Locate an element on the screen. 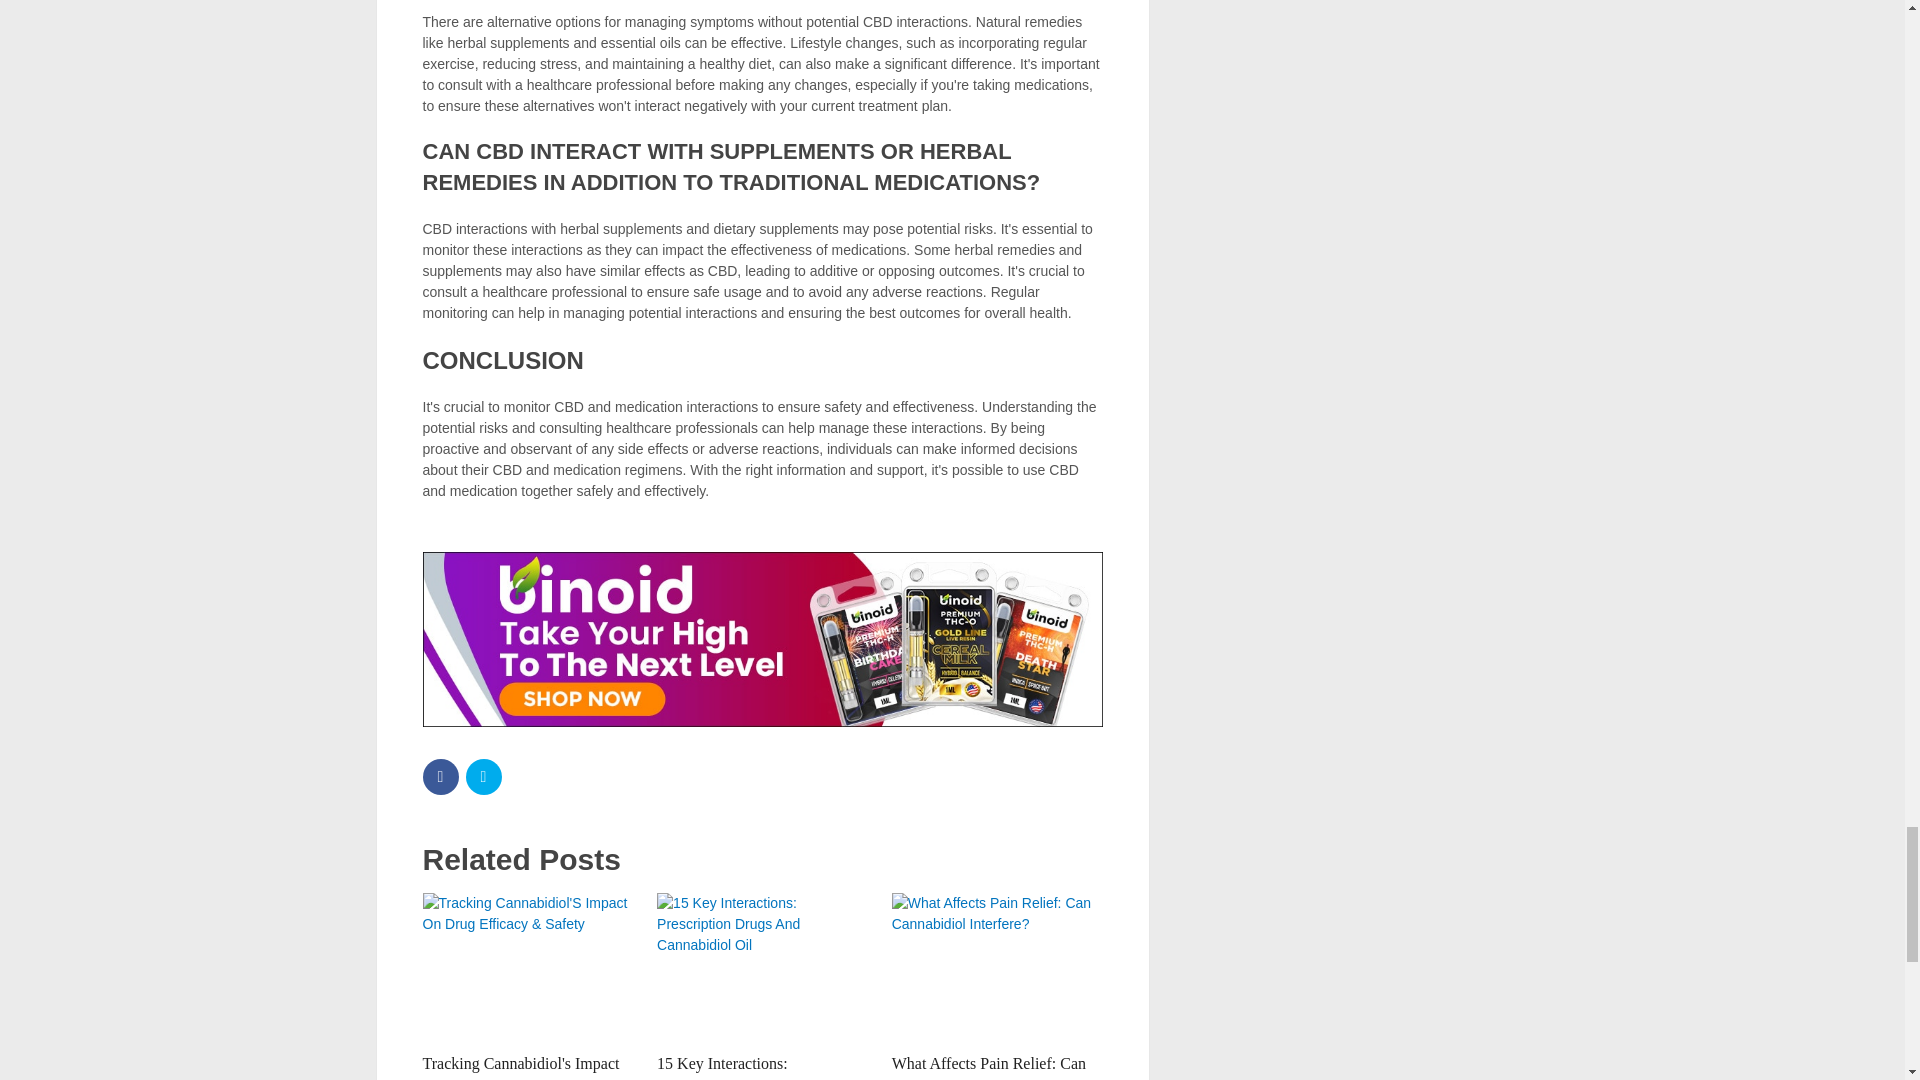 This screenshot has height=1080, width=1920. 15 Key Interactions: Prescription Drugs and Cannabidiol Oil is located at coordinates (730, 1068).